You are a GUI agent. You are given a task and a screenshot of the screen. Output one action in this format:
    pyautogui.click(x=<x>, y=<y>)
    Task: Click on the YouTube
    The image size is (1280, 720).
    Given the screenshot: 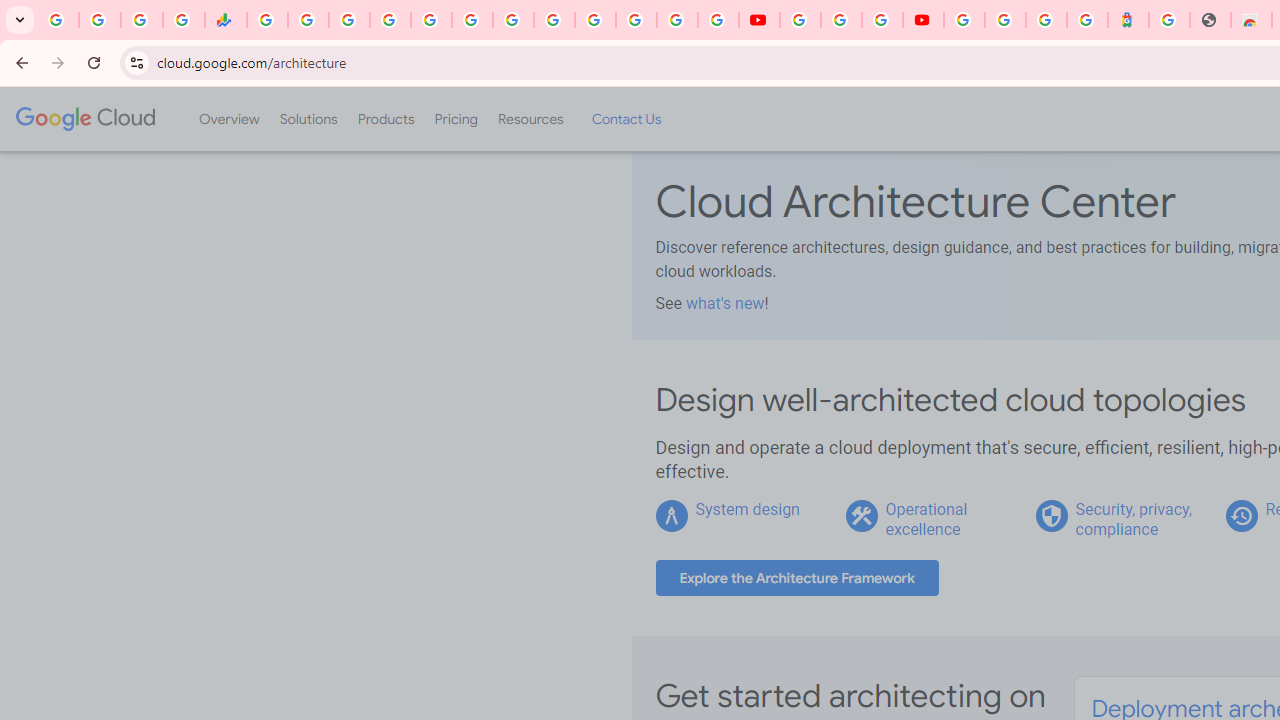 What is the action you would take?
    pyautogui.click(x=800, y=20)
    